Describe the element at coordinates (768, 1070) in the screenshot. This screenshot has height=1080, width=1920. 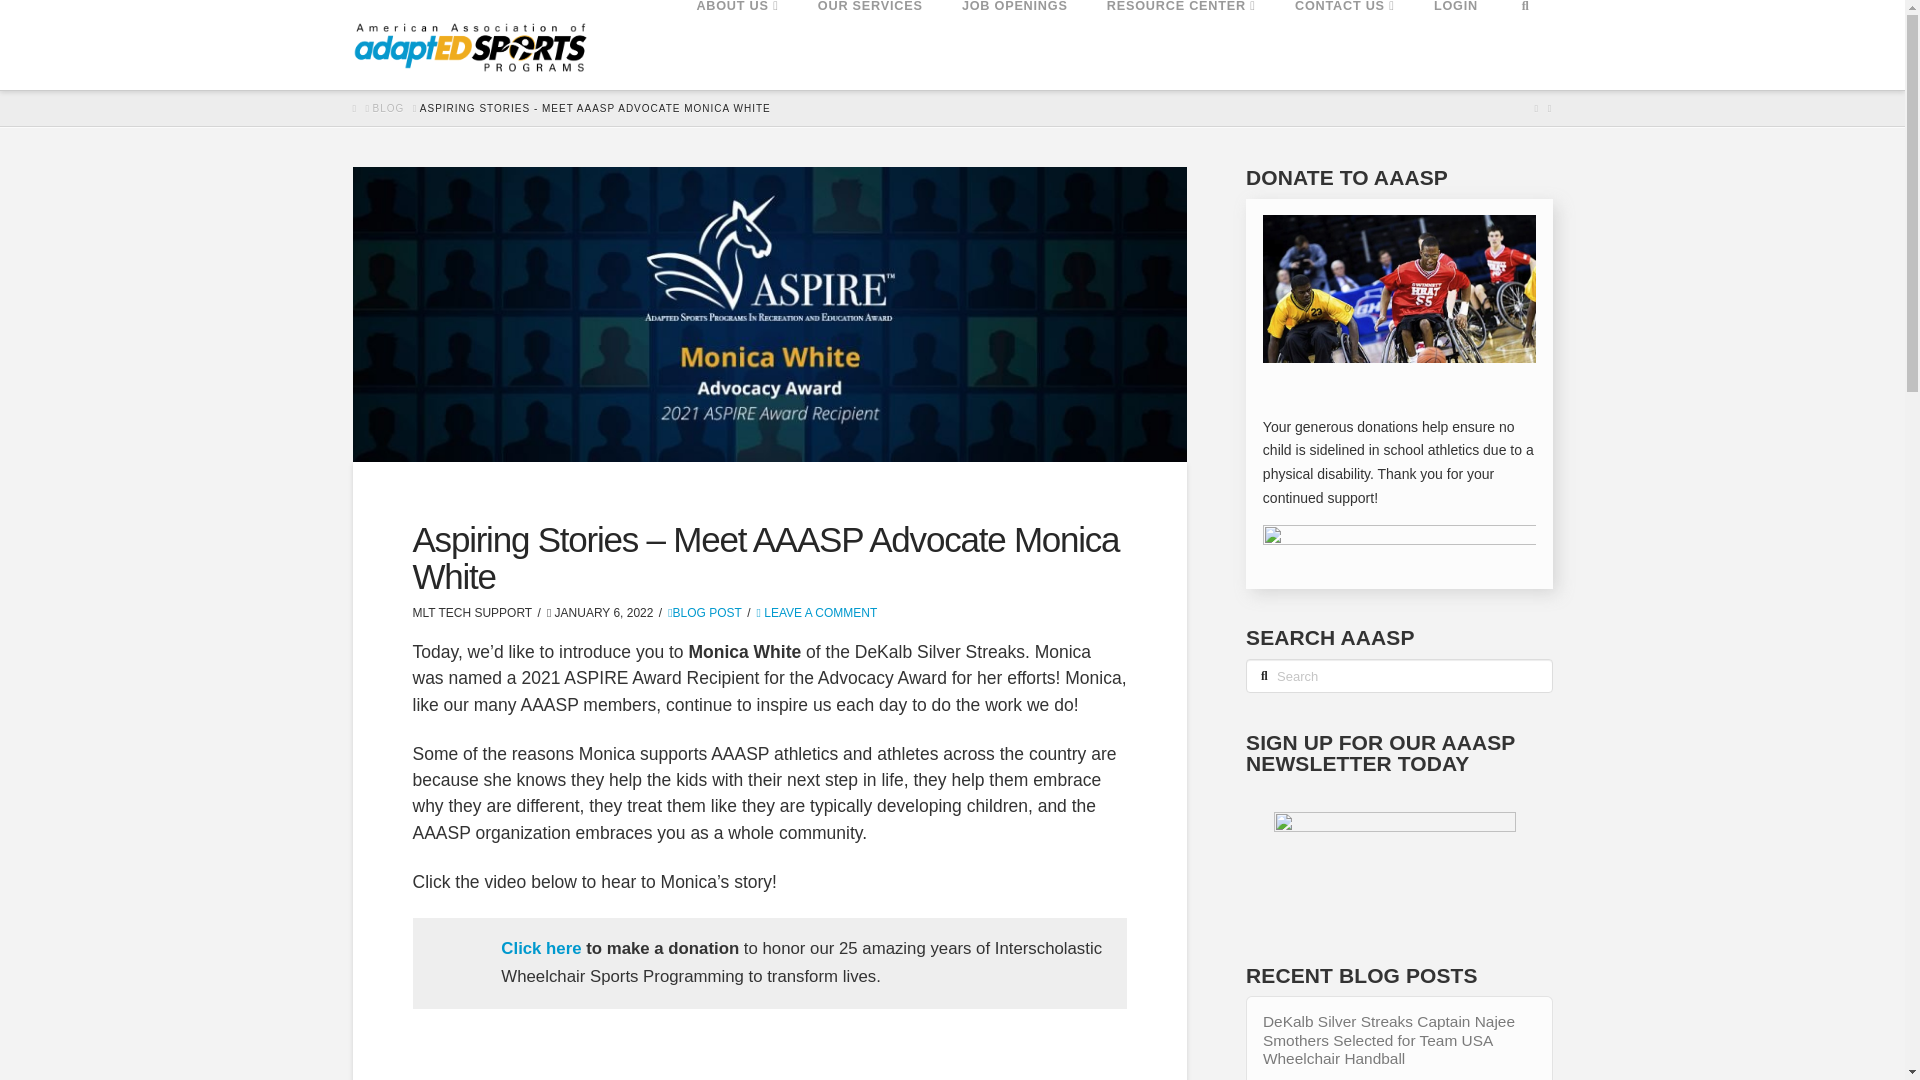
I see `YouTube video player` at that location.